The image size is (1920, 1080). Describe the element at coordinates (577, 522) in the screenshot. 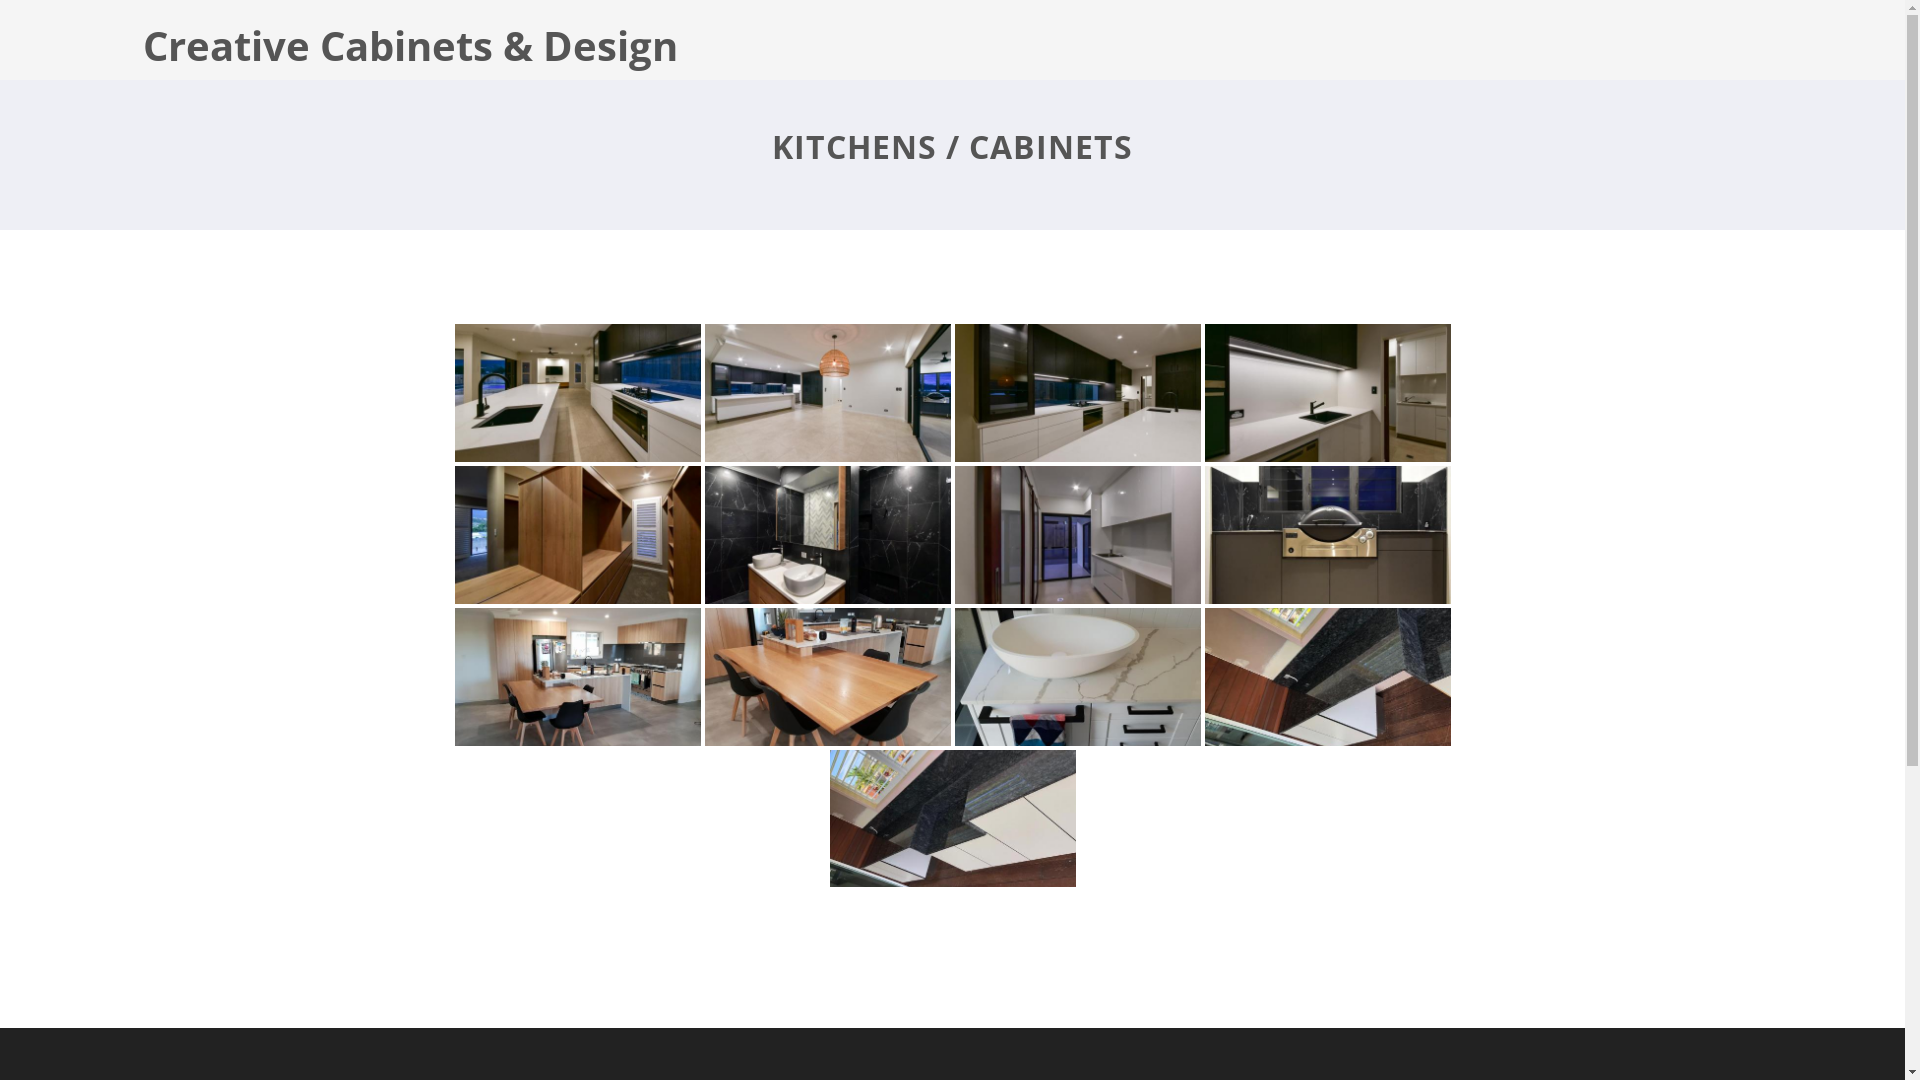

I see `Beames 45-23` at that location.